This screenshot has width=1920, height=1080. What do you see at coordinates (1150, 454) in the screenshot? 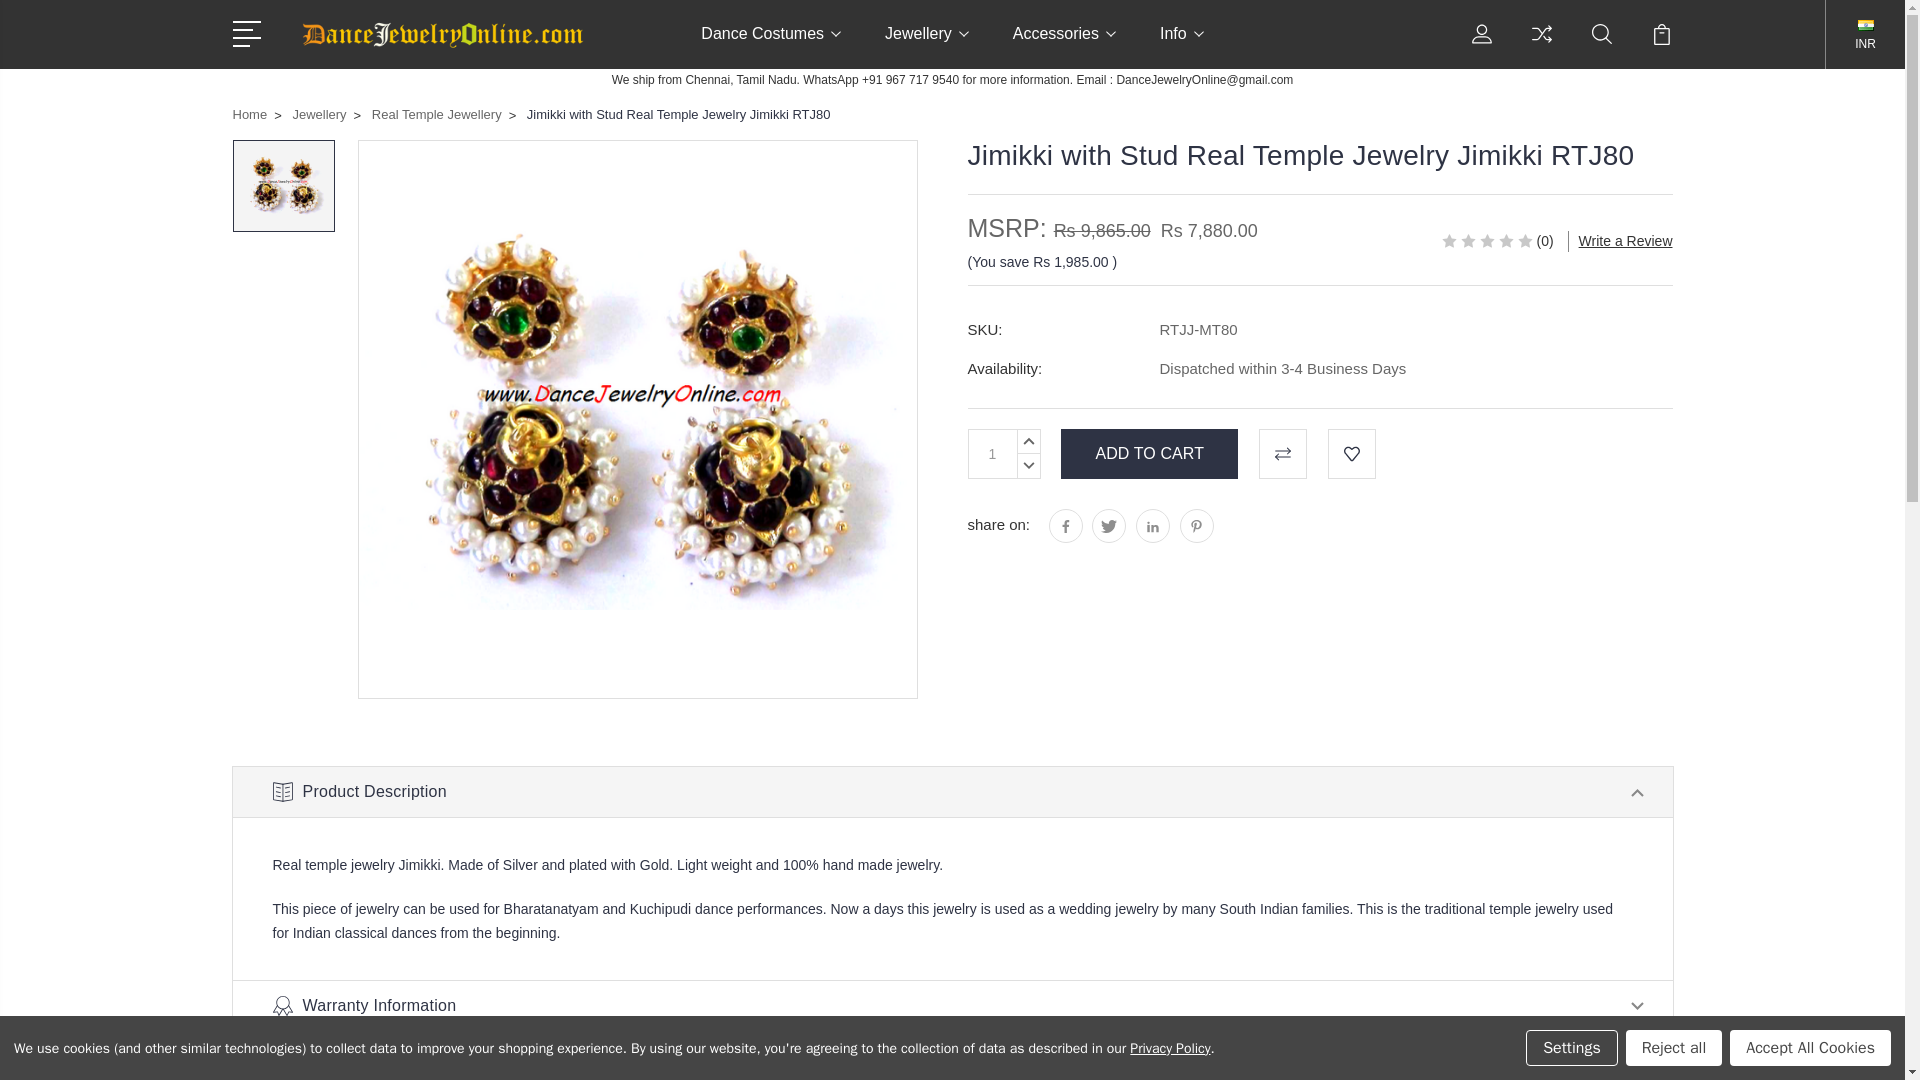
I see `Add to Cart` at bounding box center [1150, 454].